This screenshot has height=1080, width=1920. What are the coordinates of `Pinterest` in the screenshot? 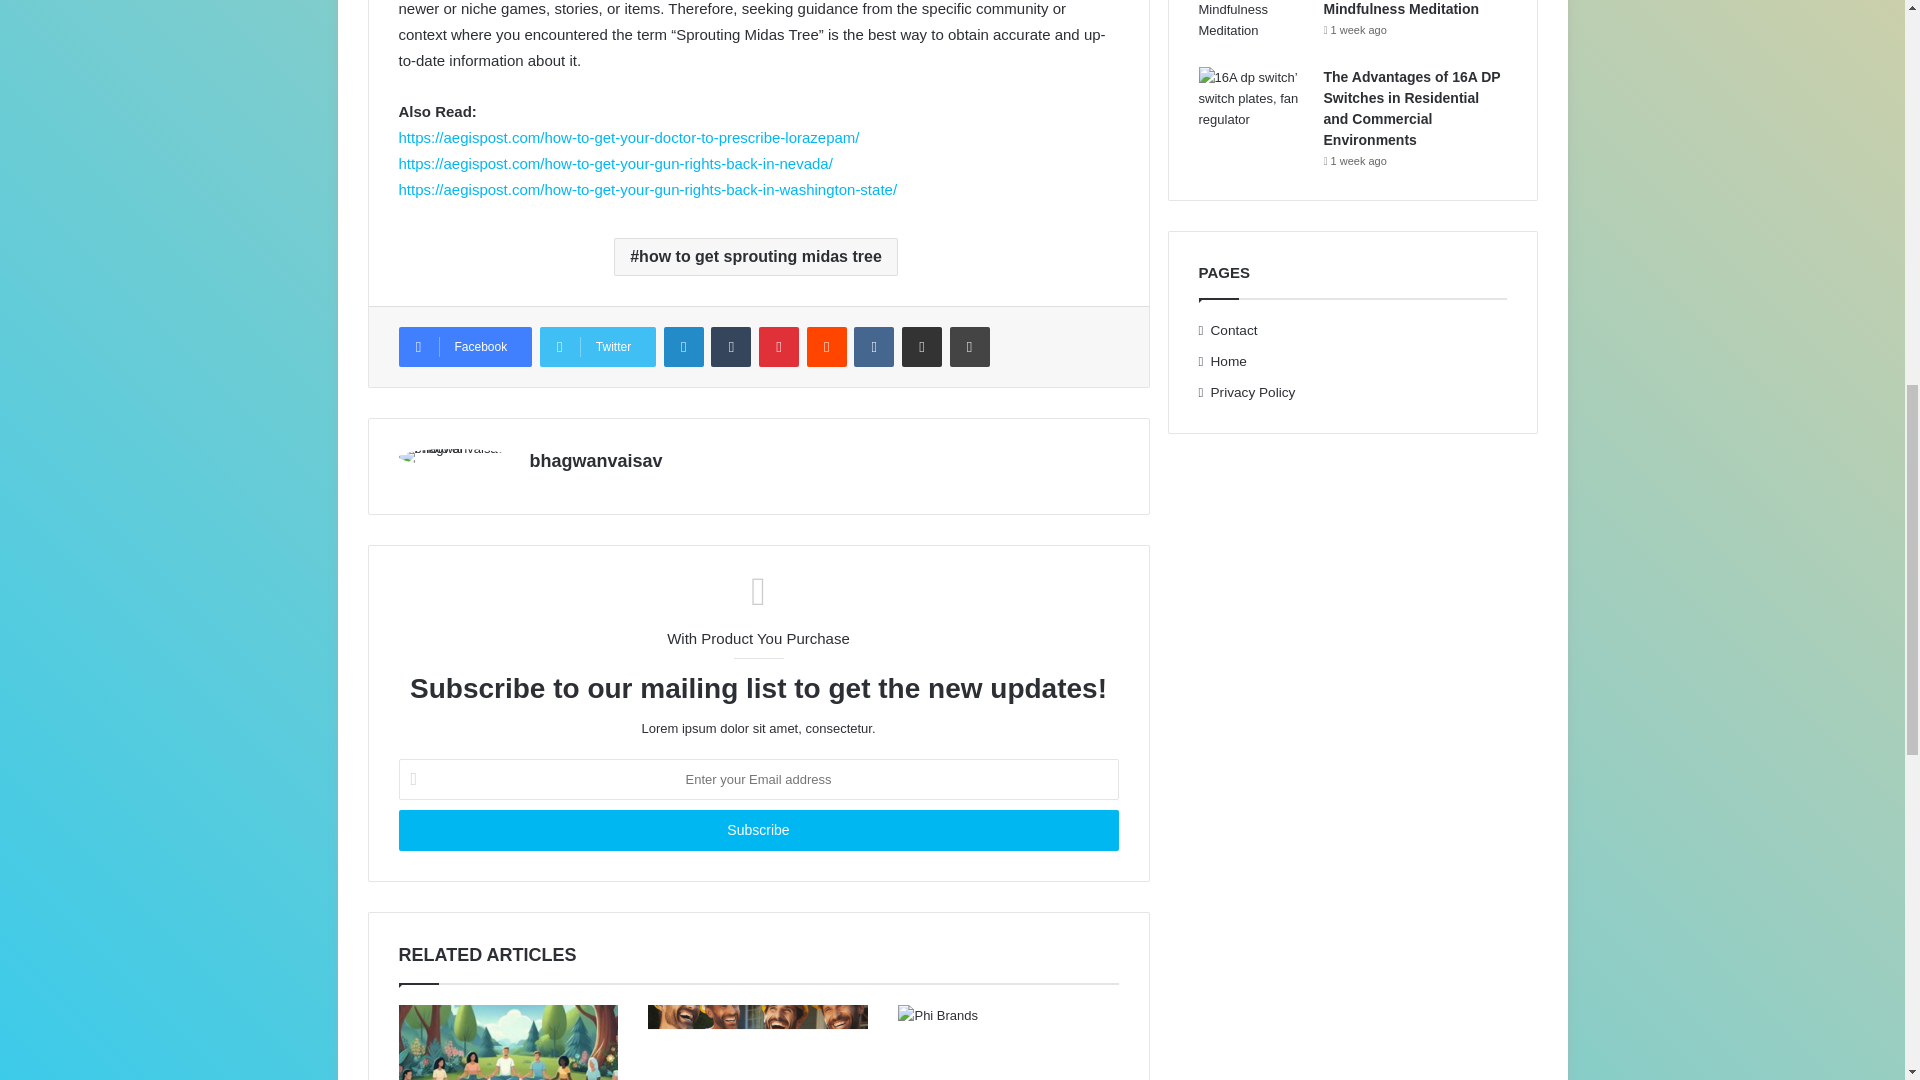 It's located at (778, 347).